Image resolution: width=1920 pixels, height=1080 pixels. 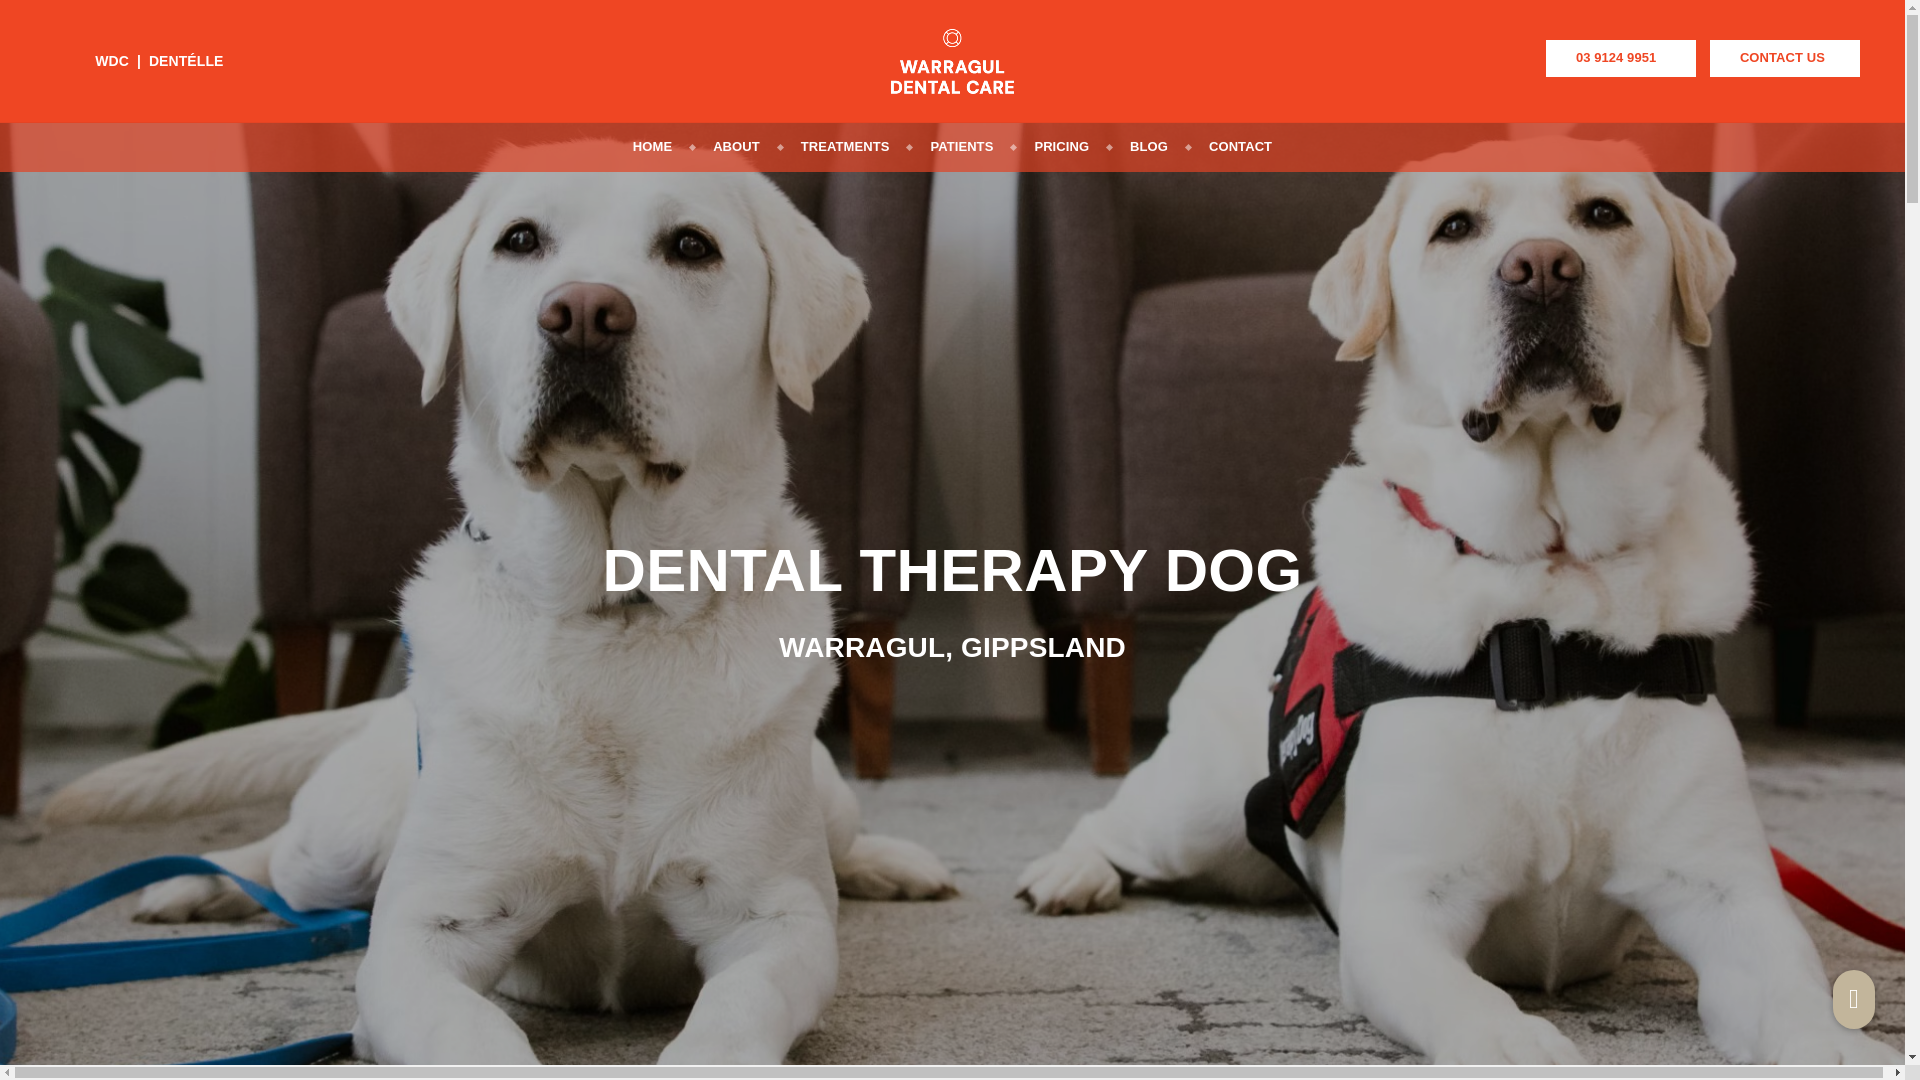 I want to click on TREATMENTS, so click(x=845, y=151).